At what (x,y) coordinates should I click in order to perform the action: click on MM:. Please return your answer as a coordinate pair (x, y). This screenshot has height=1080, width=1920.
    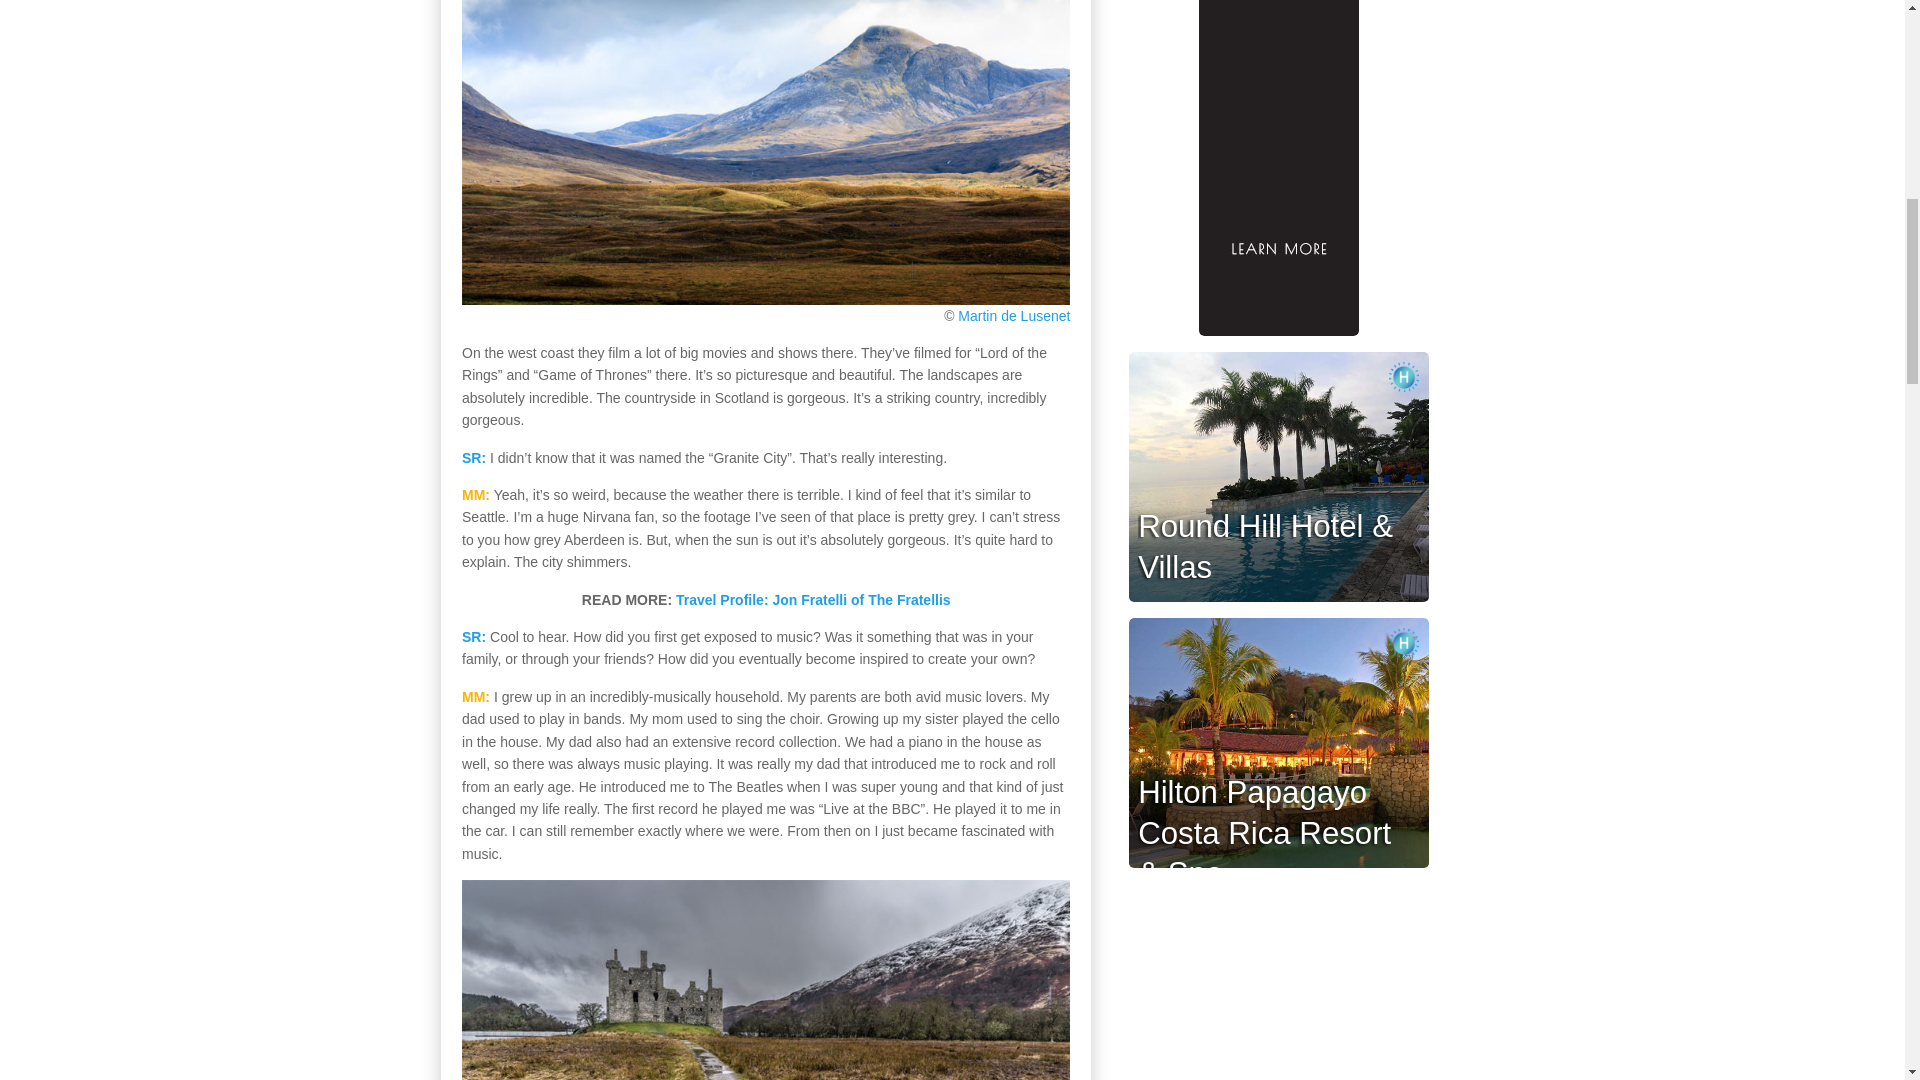
    Looking at the image, I should click on (476, 495).